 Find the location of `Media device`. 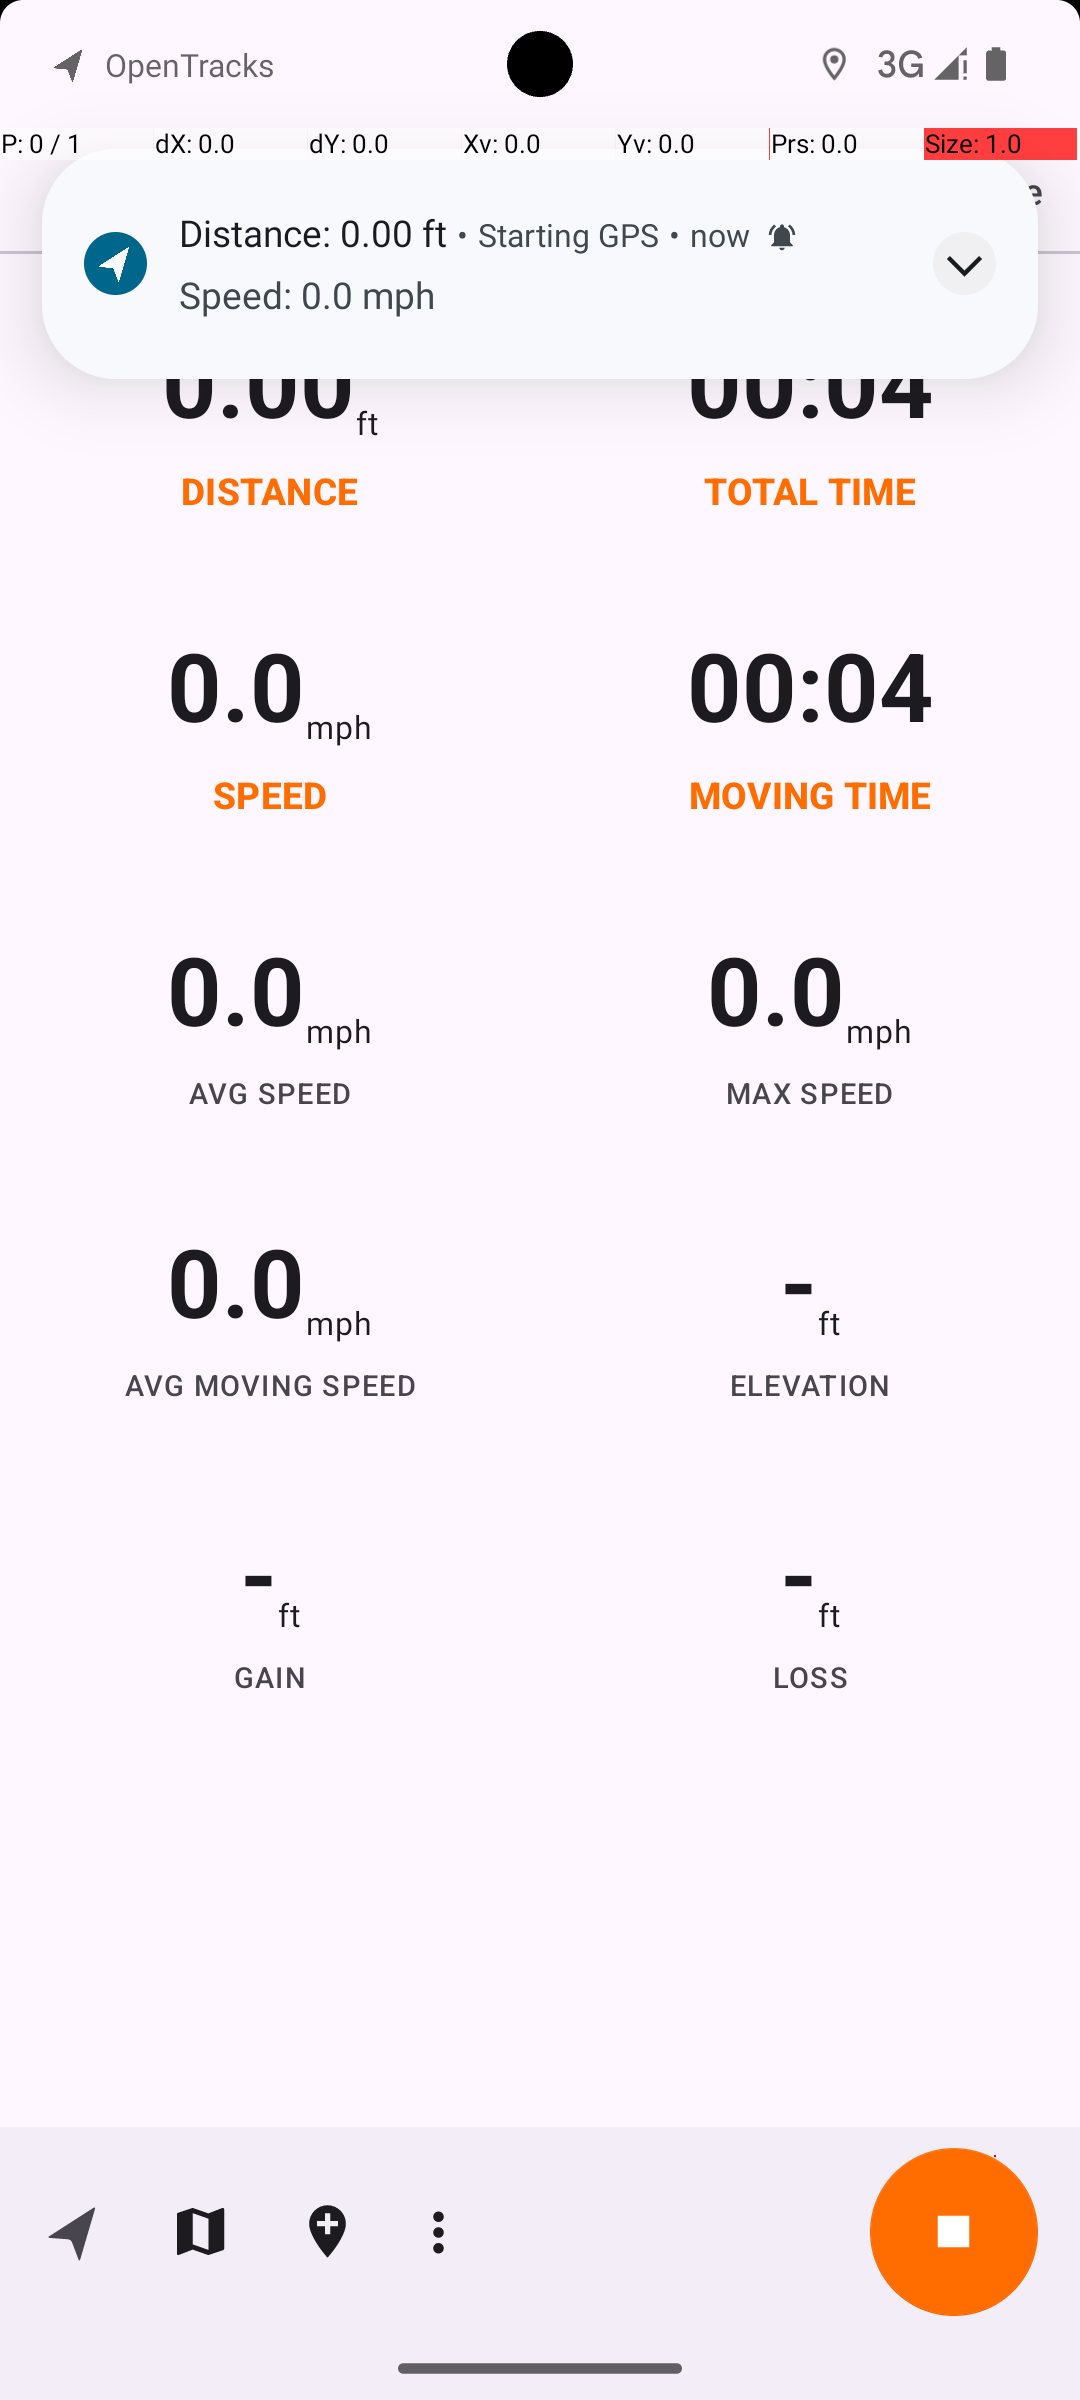

Media device is located at coordinates (874, 208).